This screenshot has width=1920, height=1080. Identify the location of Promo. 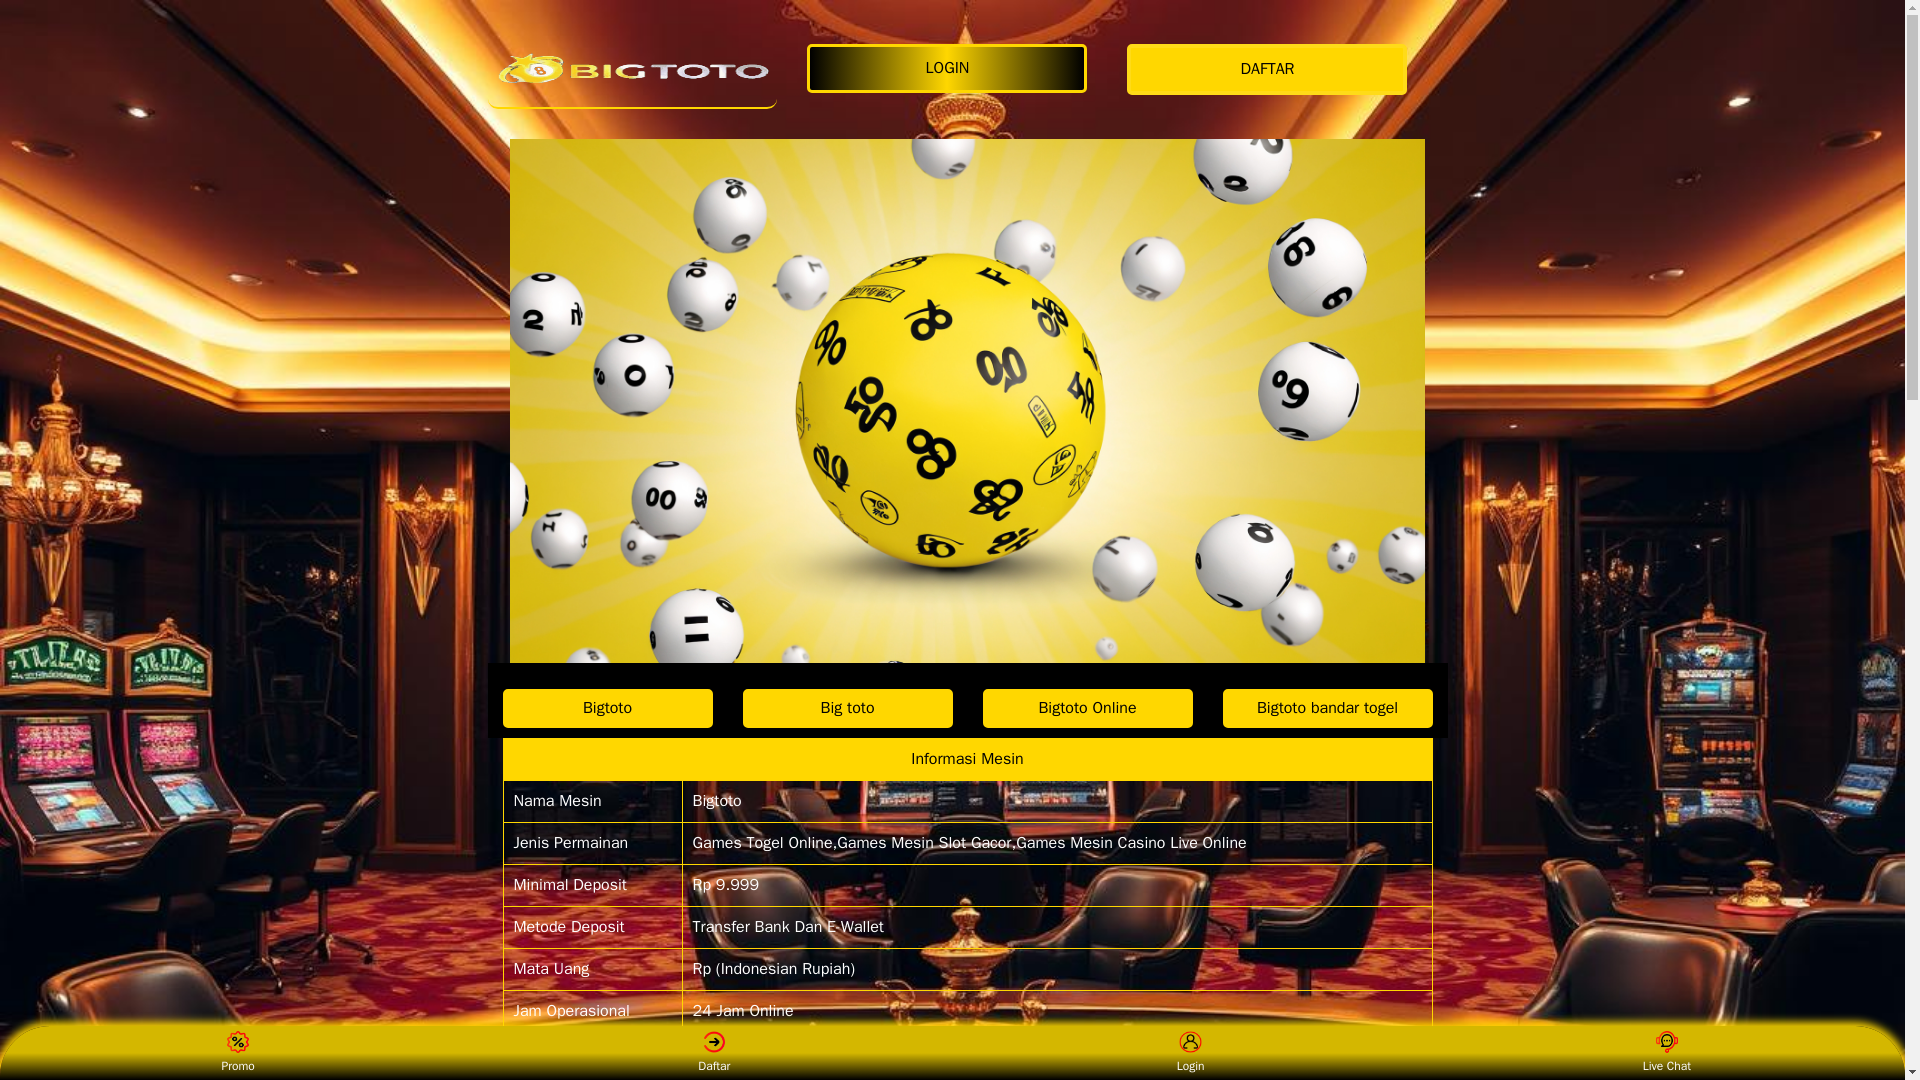
(238, 1052).